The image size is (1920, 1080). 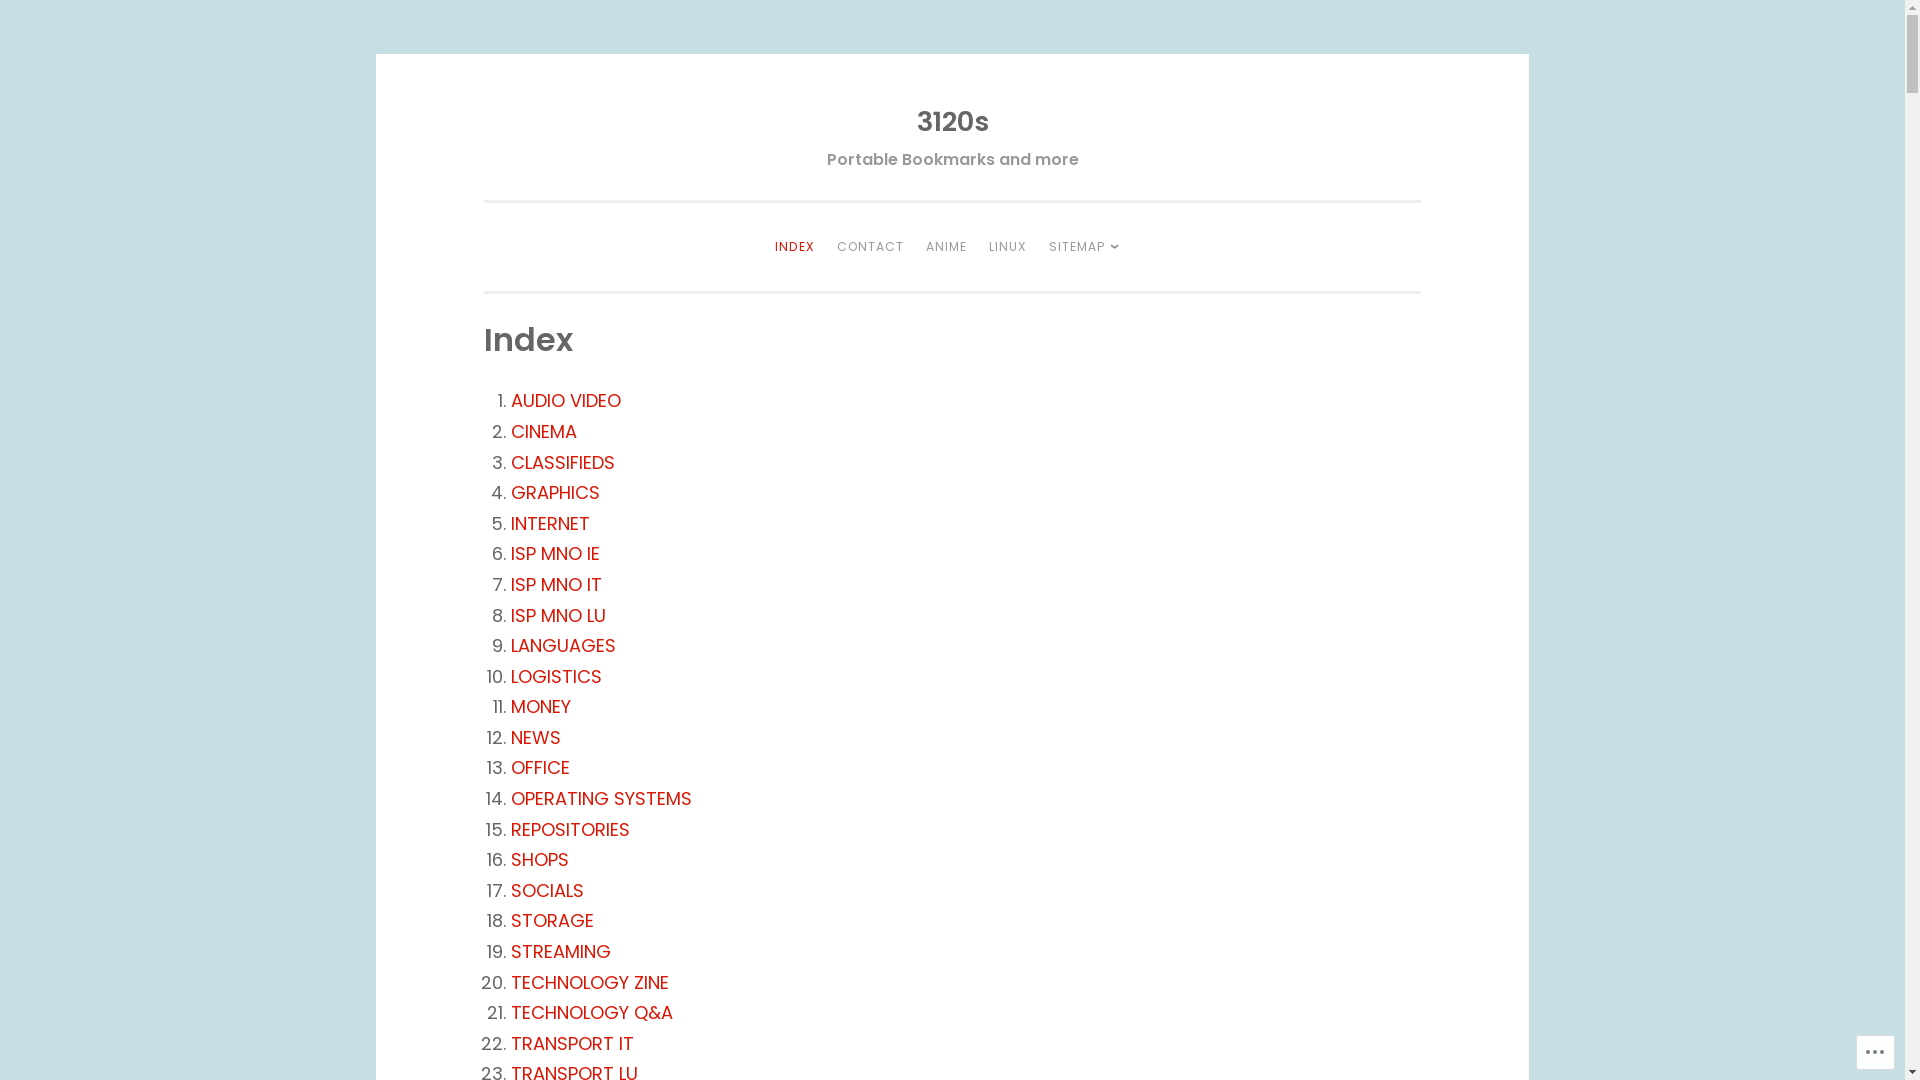 What do you see at coordinates (540, 768) in the screenshot?
I see `OFFICE` at bounding box center [540, 768].